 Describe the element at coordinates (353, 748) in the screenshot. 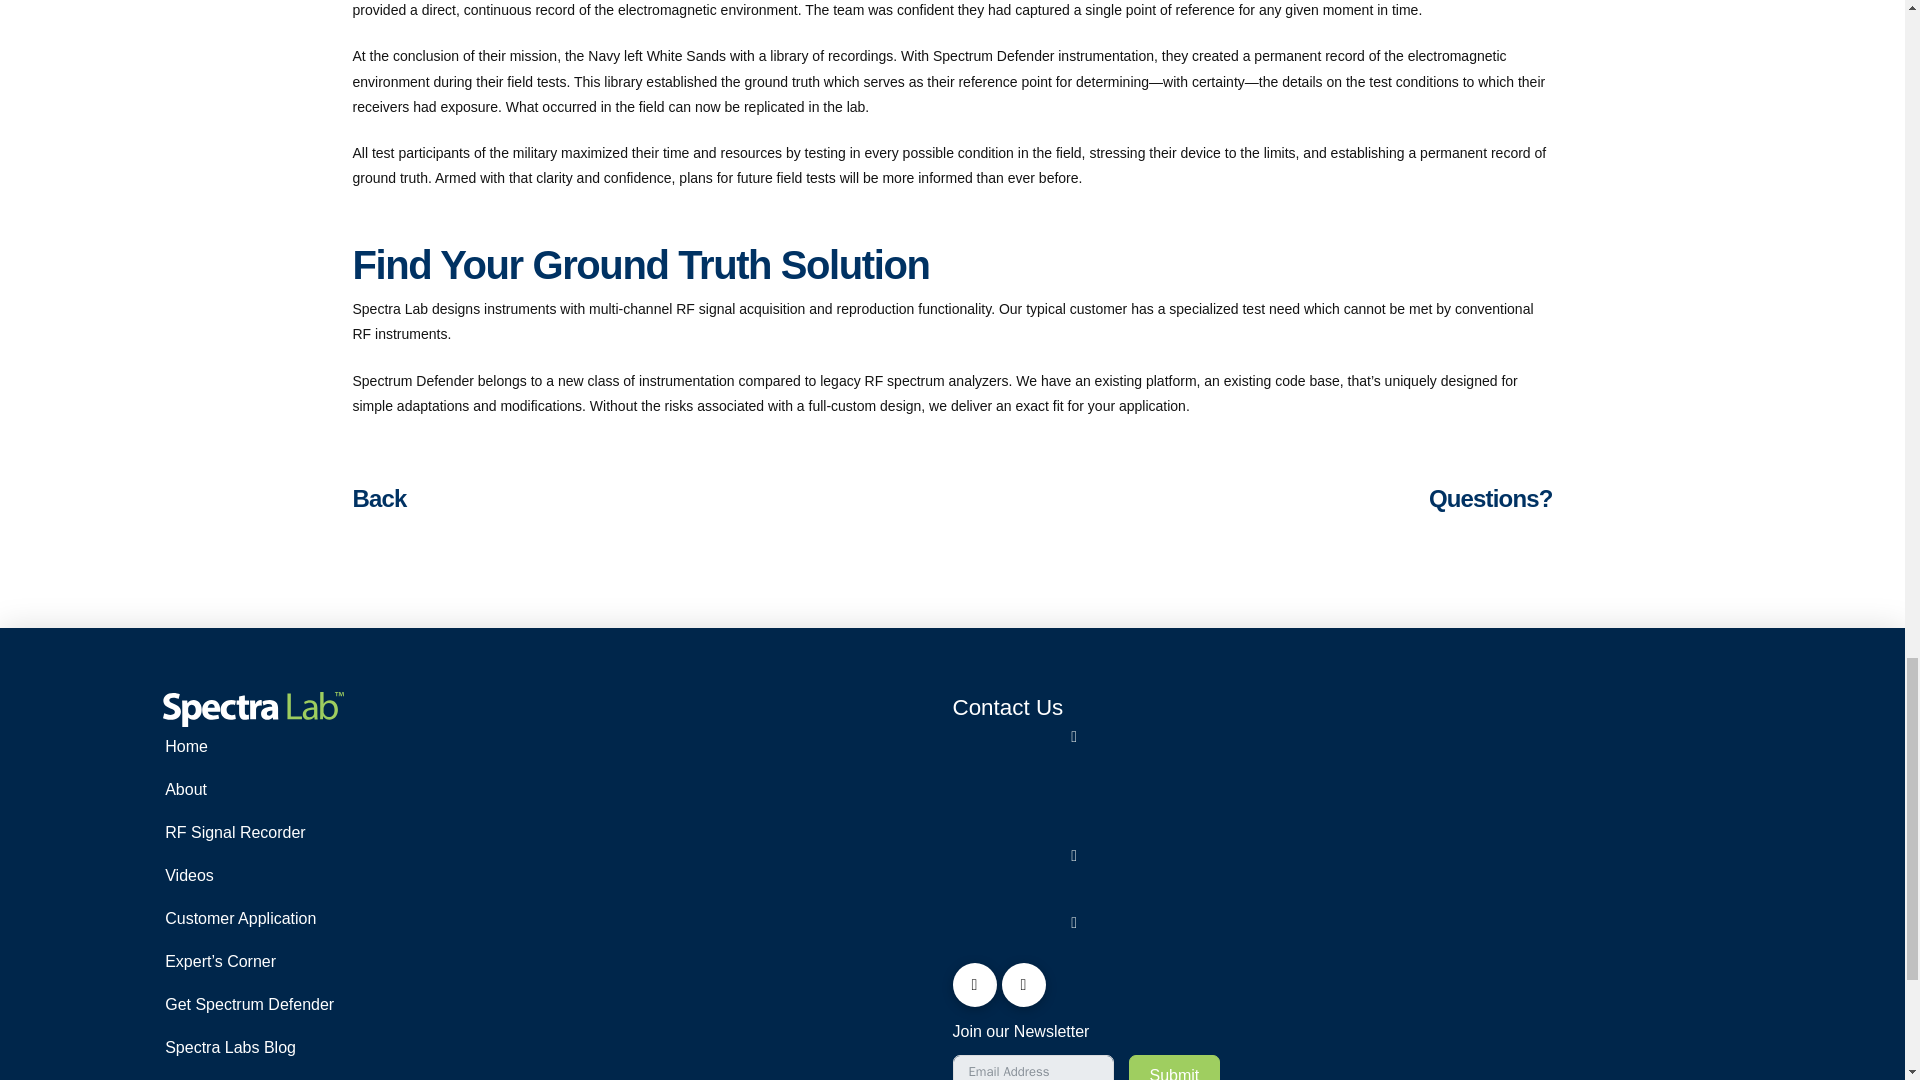

I see `Home` at that location.